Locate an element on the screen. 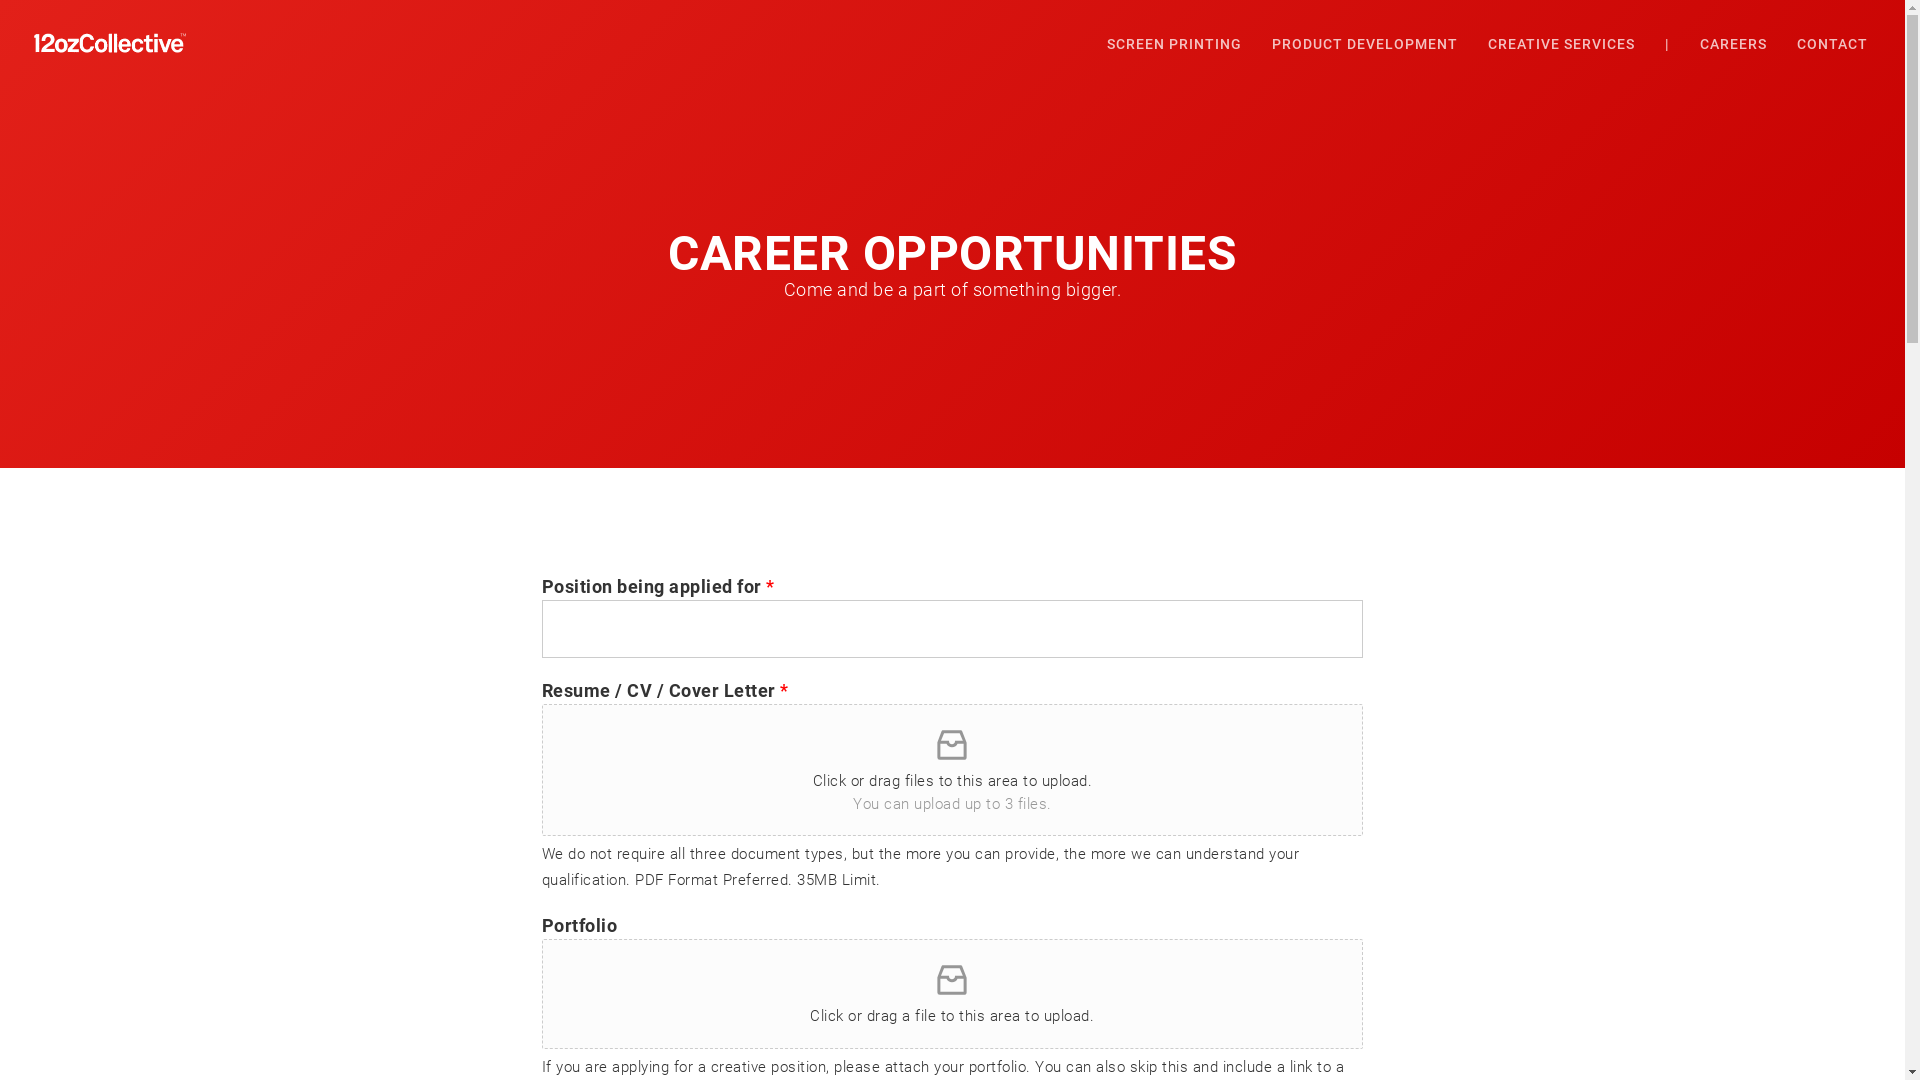  CREATIVE SERVICES is located at coordinates (1562, 44).